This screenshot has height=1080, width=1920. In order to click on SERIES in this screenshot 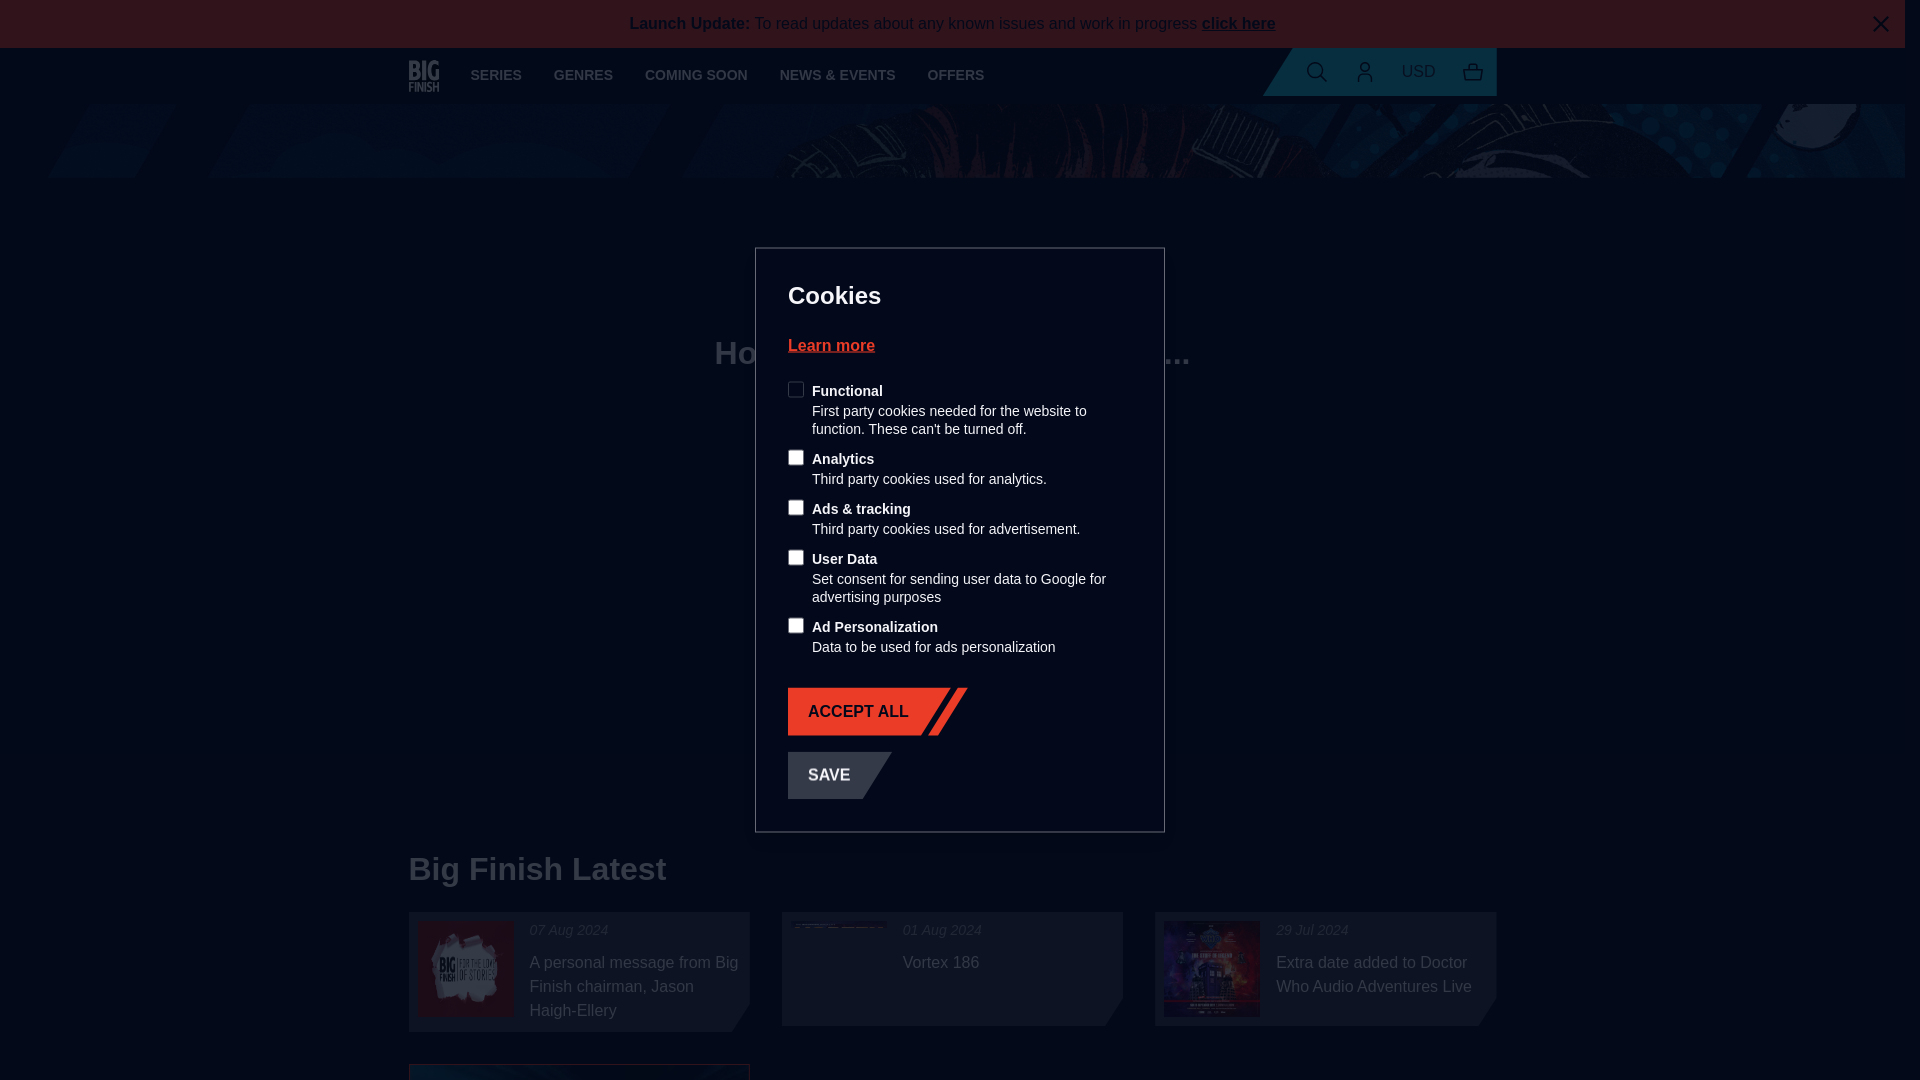, I will do `click(495, 75)`.